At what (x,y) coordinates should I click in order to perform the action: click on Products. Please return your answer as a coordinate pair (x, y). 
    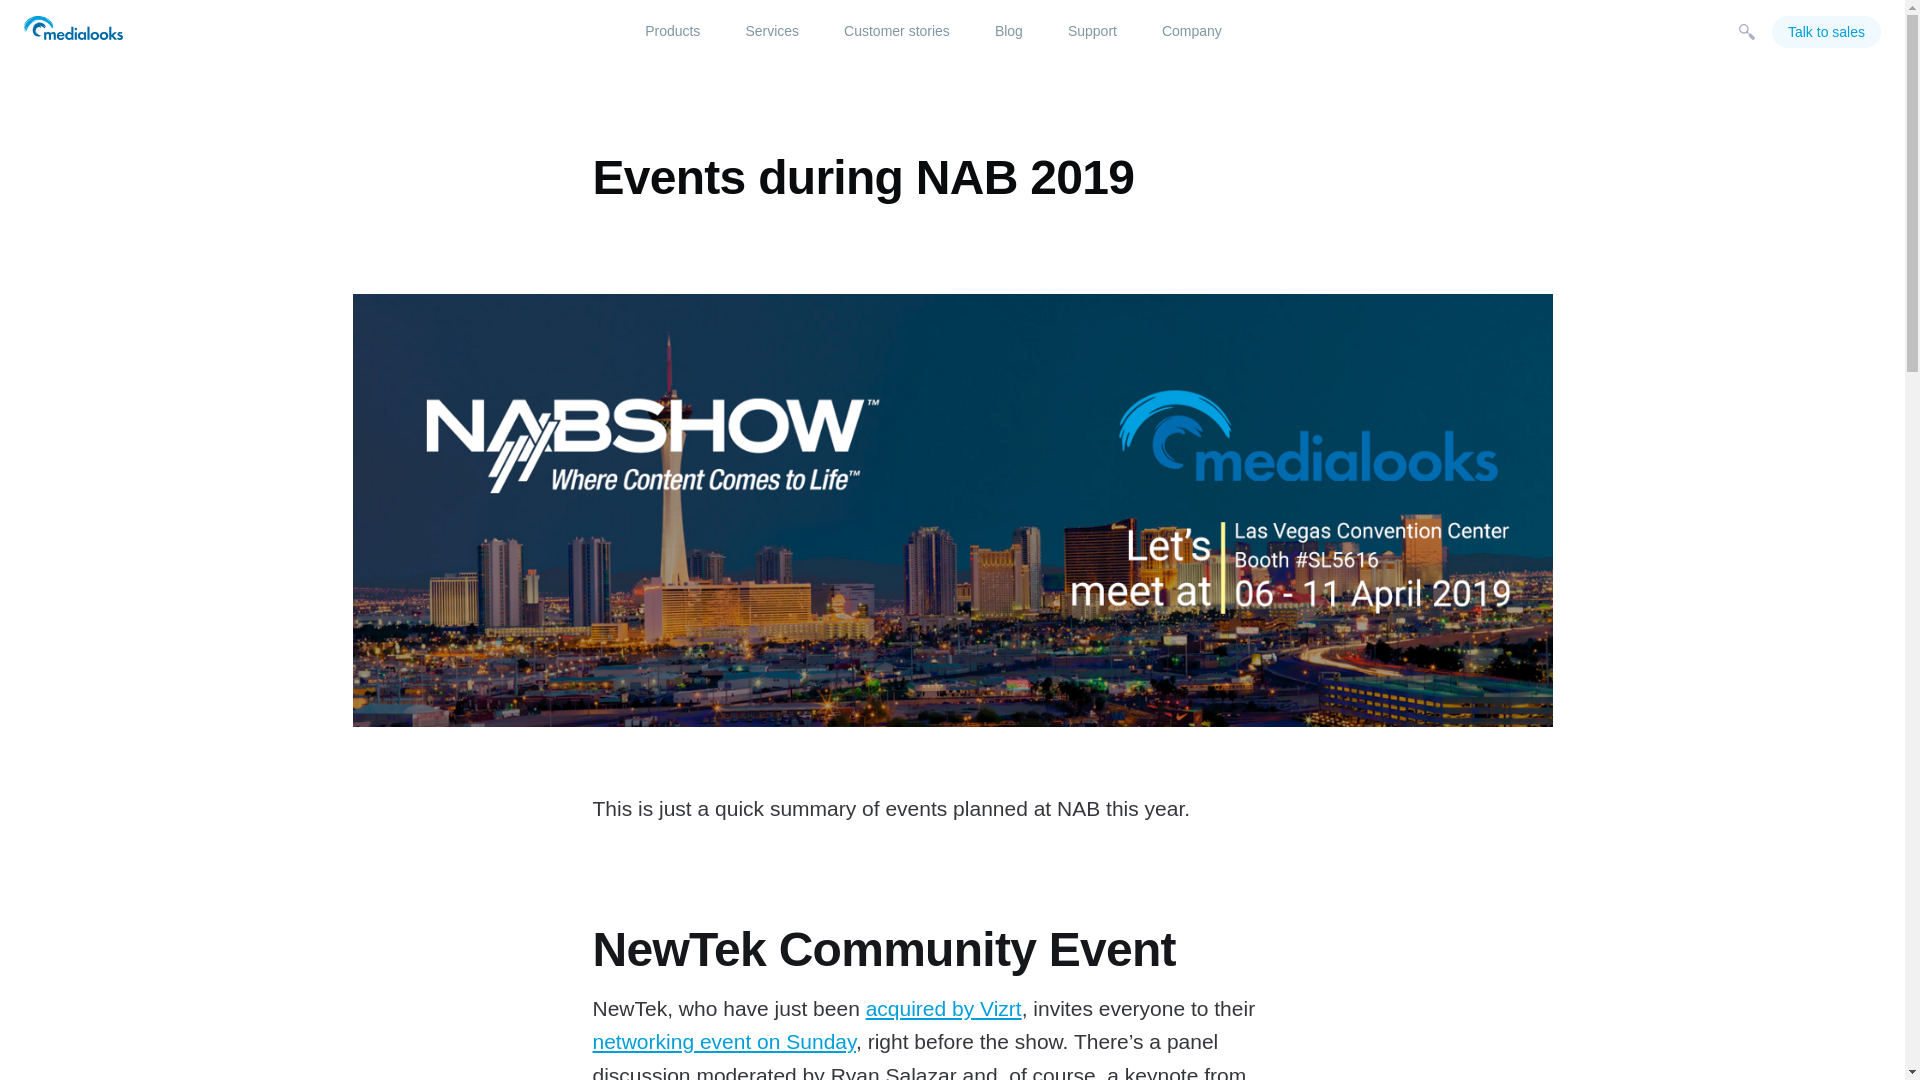
    Looking at the image, I should click on (672, 32).